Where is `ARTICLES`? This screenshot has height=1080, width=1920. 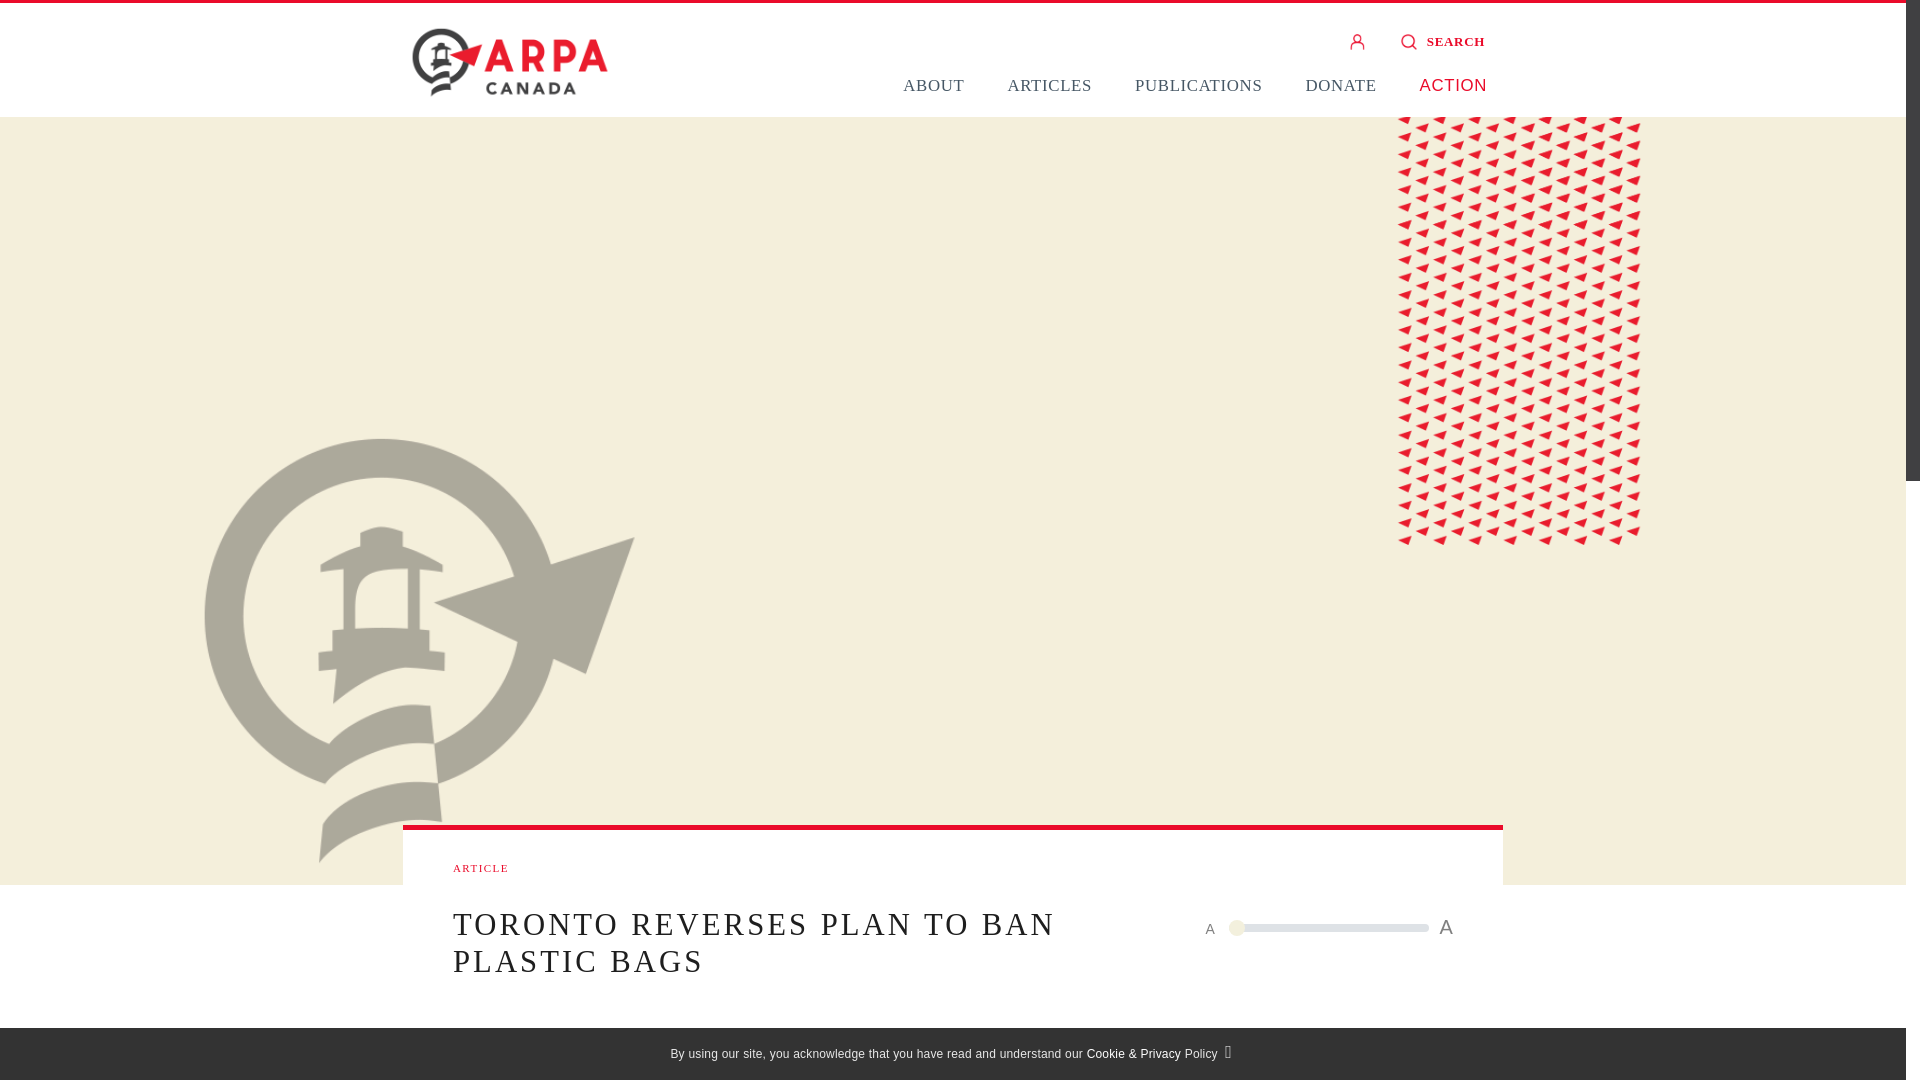
ARTICLES is located at coordinates (1048, 84).